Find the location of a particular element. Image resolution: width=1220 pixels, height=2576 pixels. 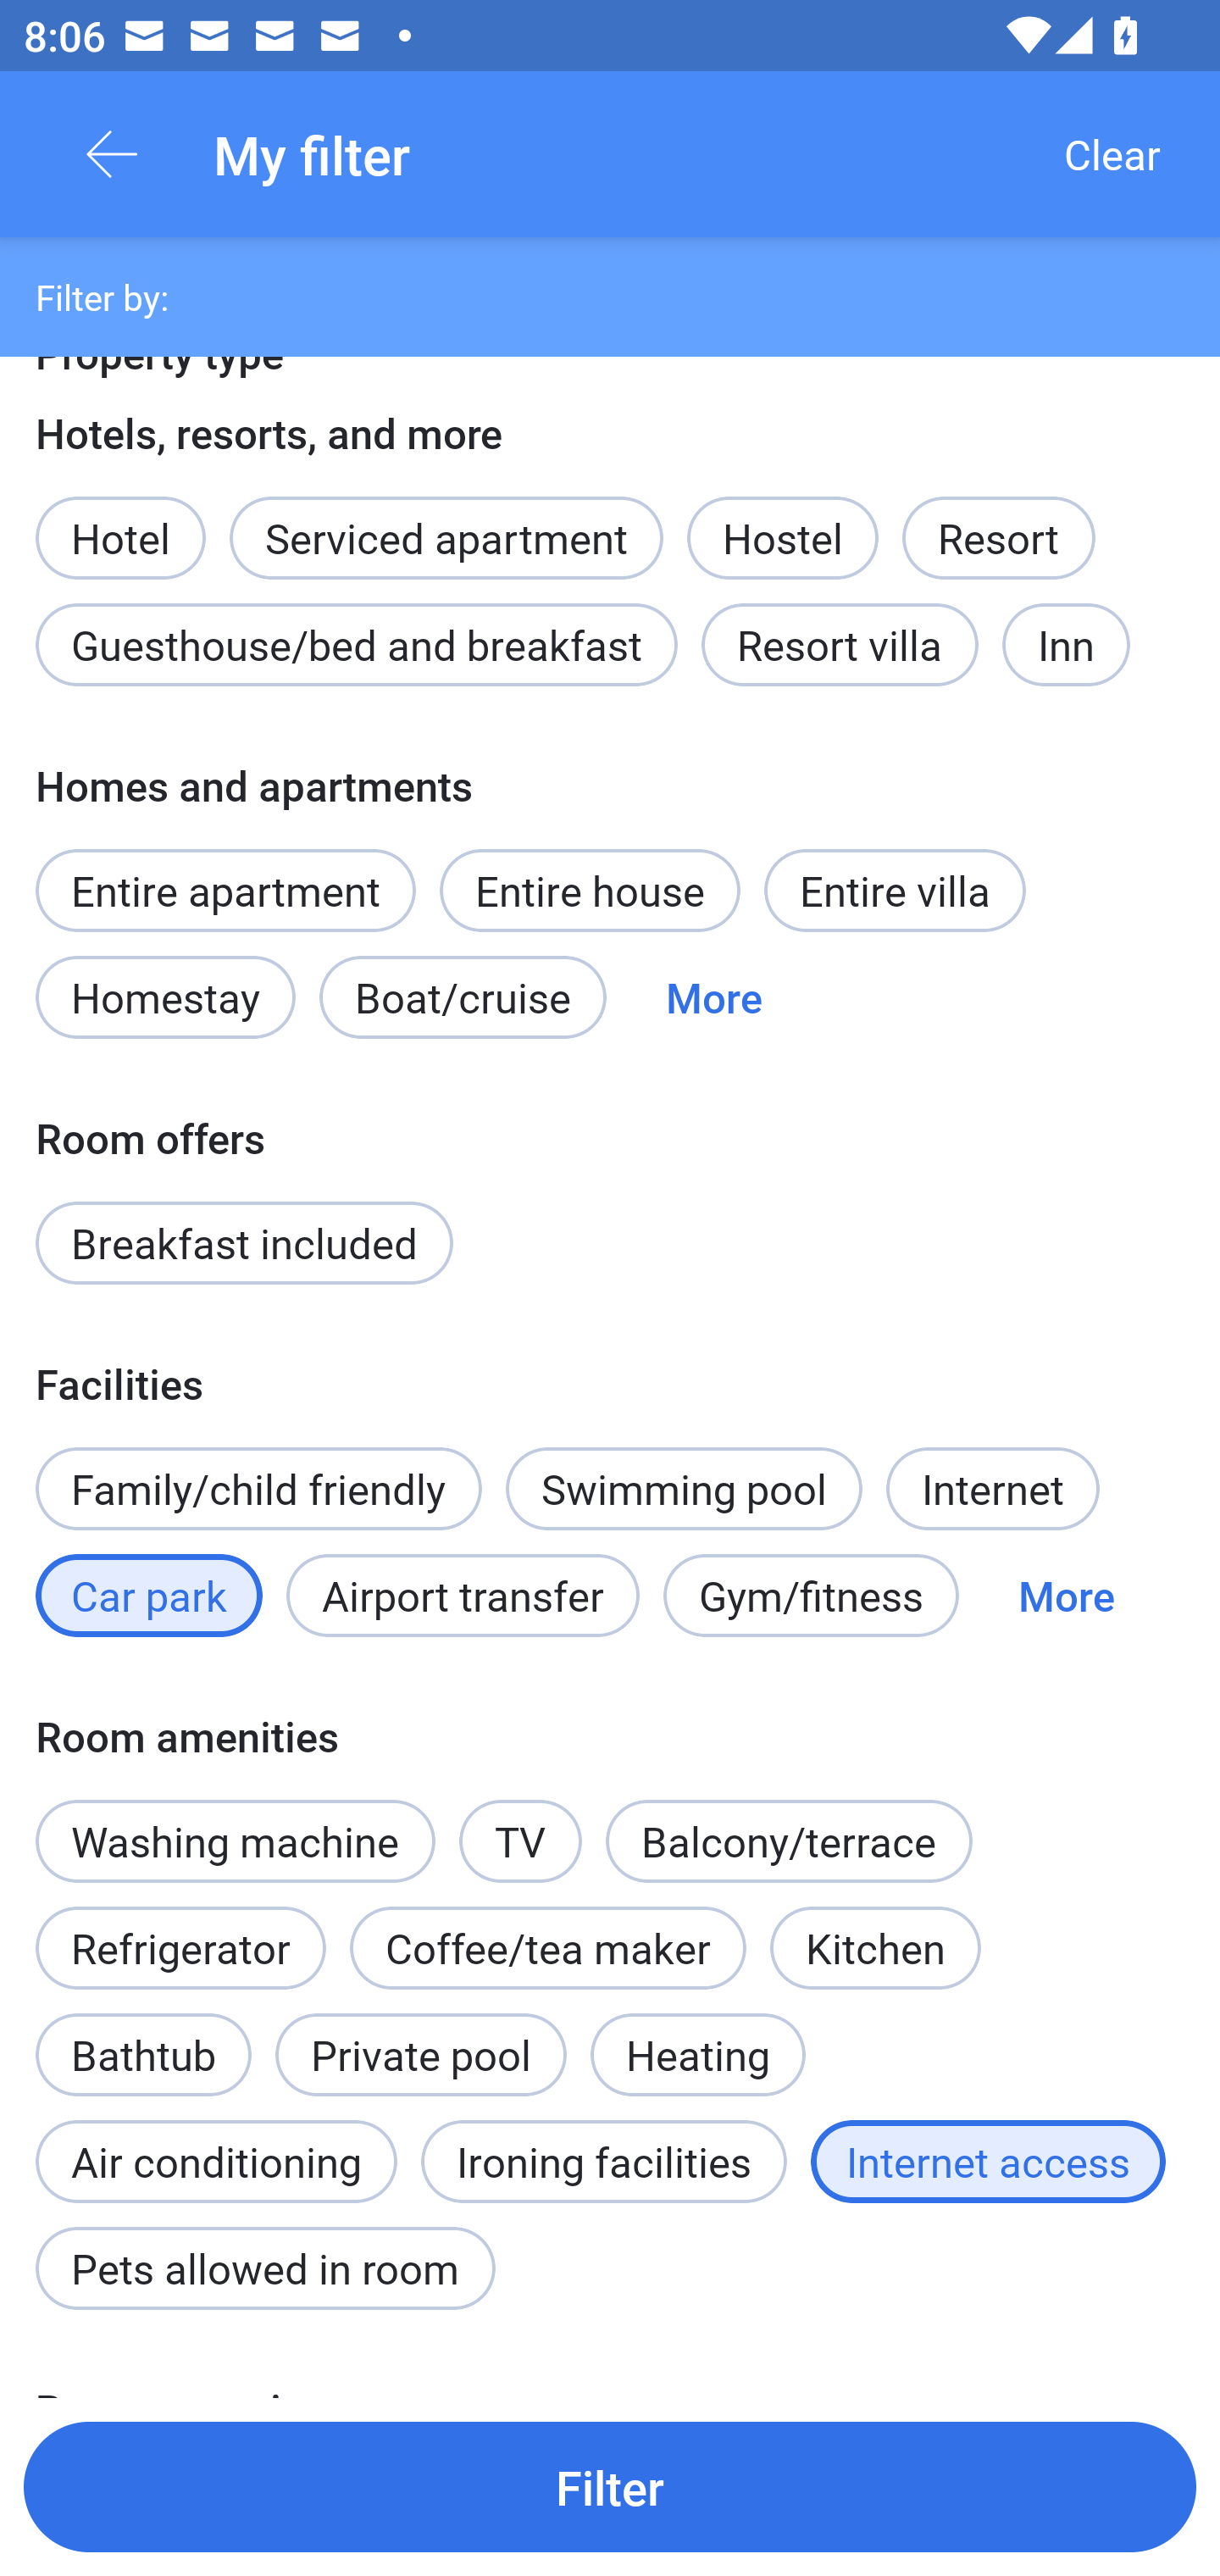

Washing machine is located at coordinates (236, 1840).